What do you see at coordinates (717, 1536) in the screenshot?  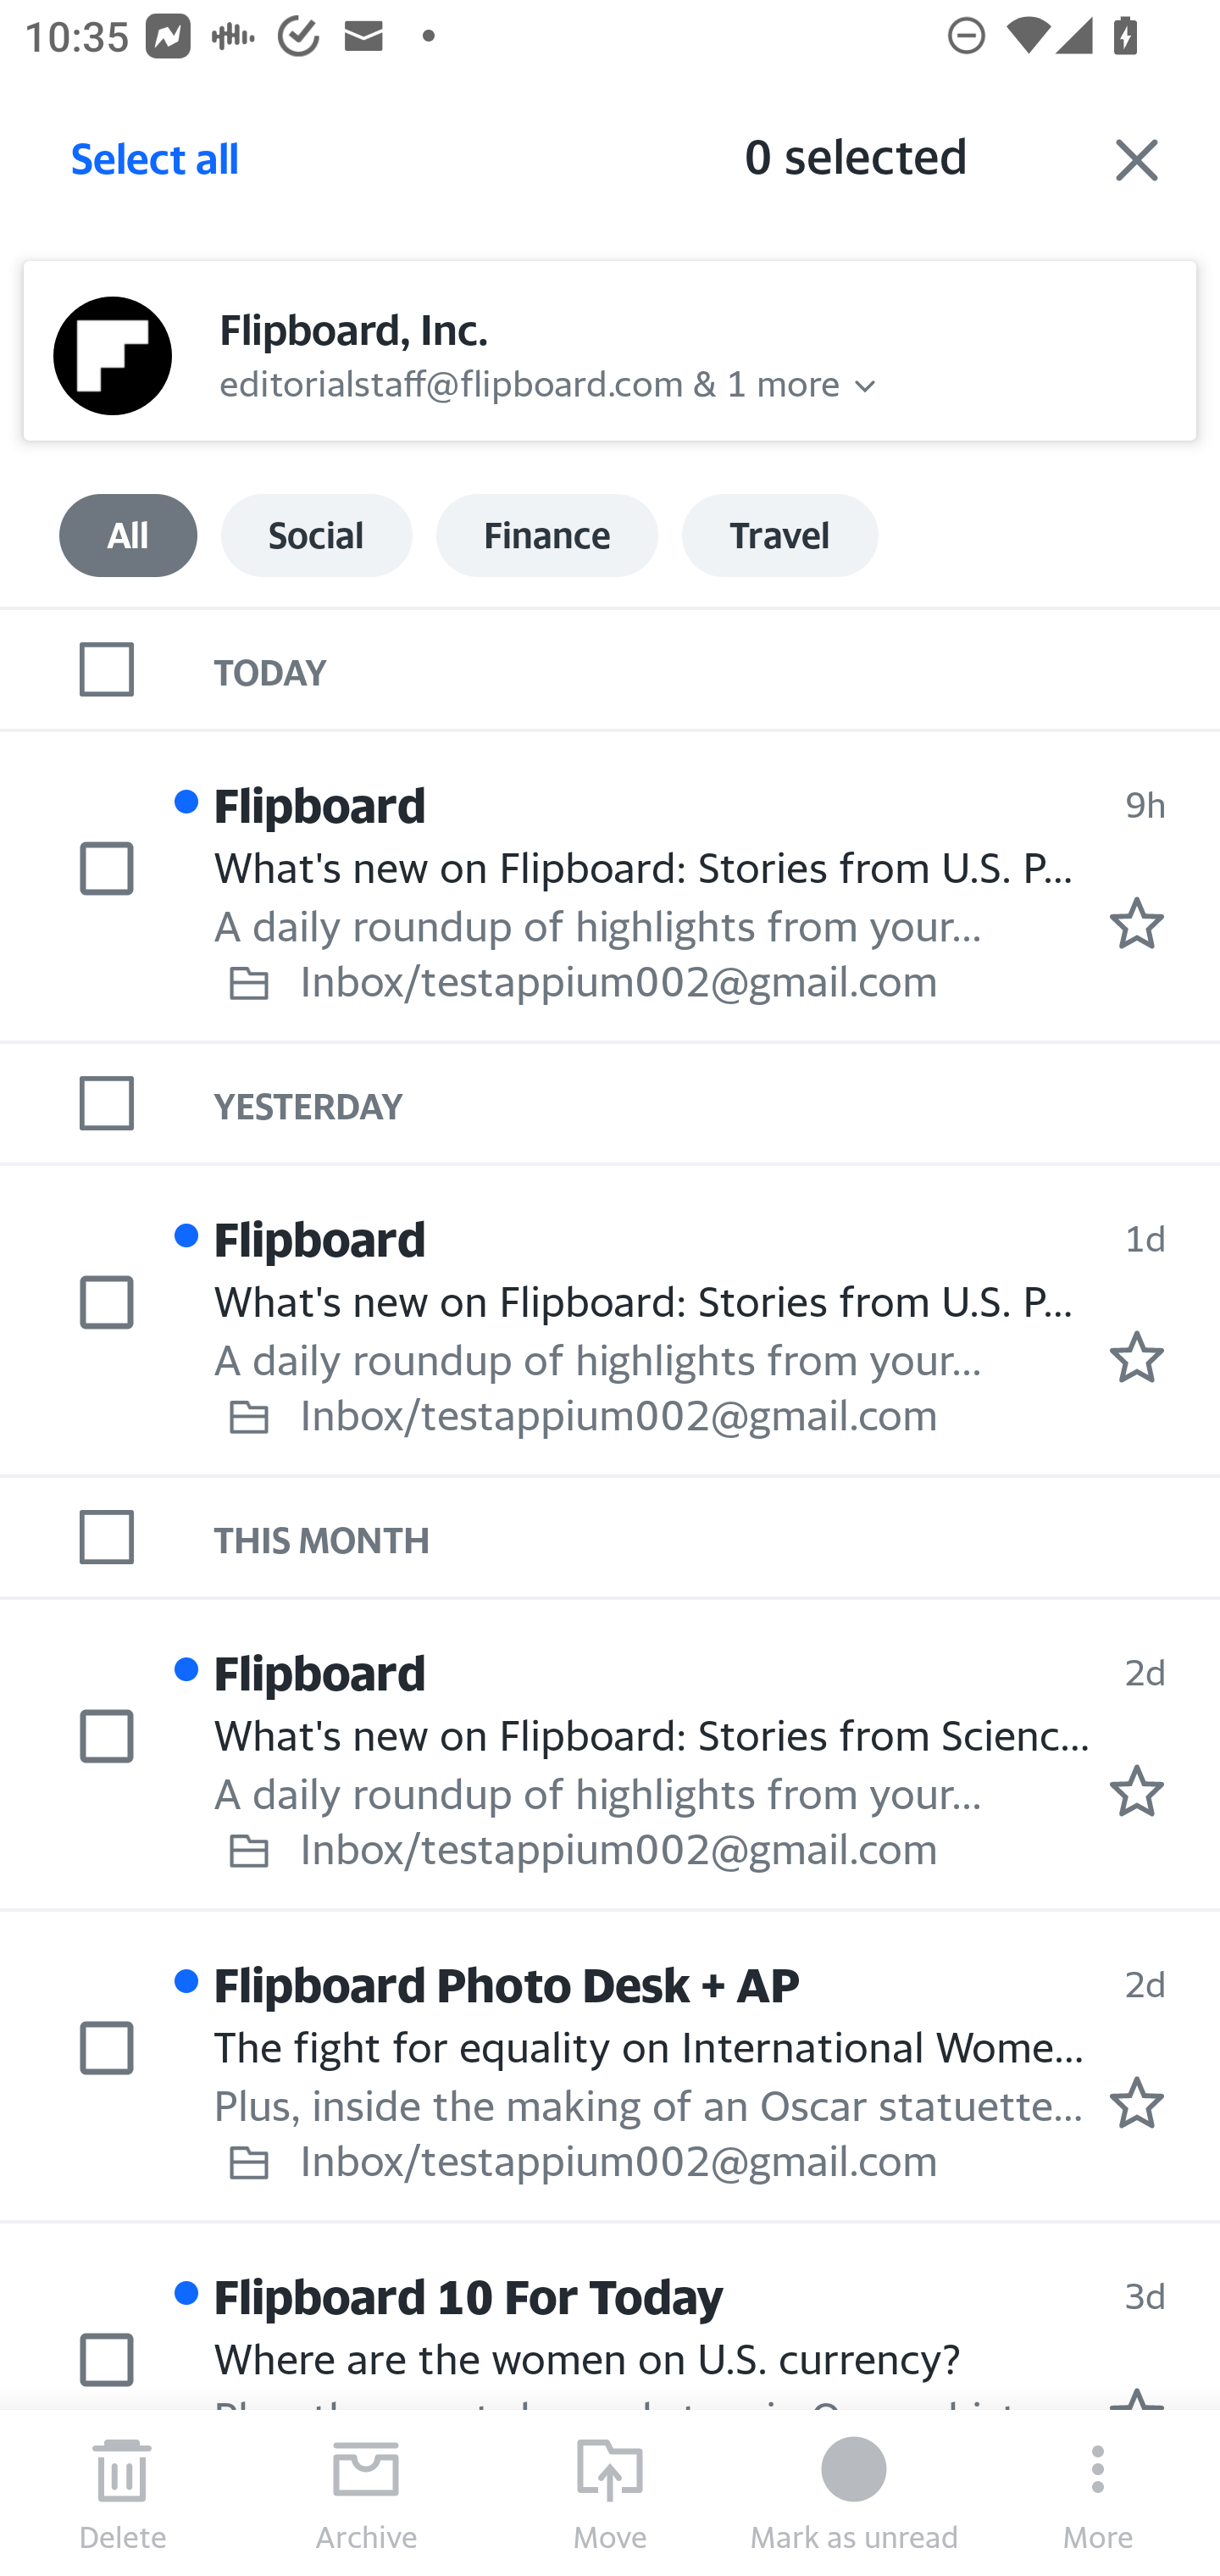 I see `THIS MONTH` at bounding box center [717, 1536].